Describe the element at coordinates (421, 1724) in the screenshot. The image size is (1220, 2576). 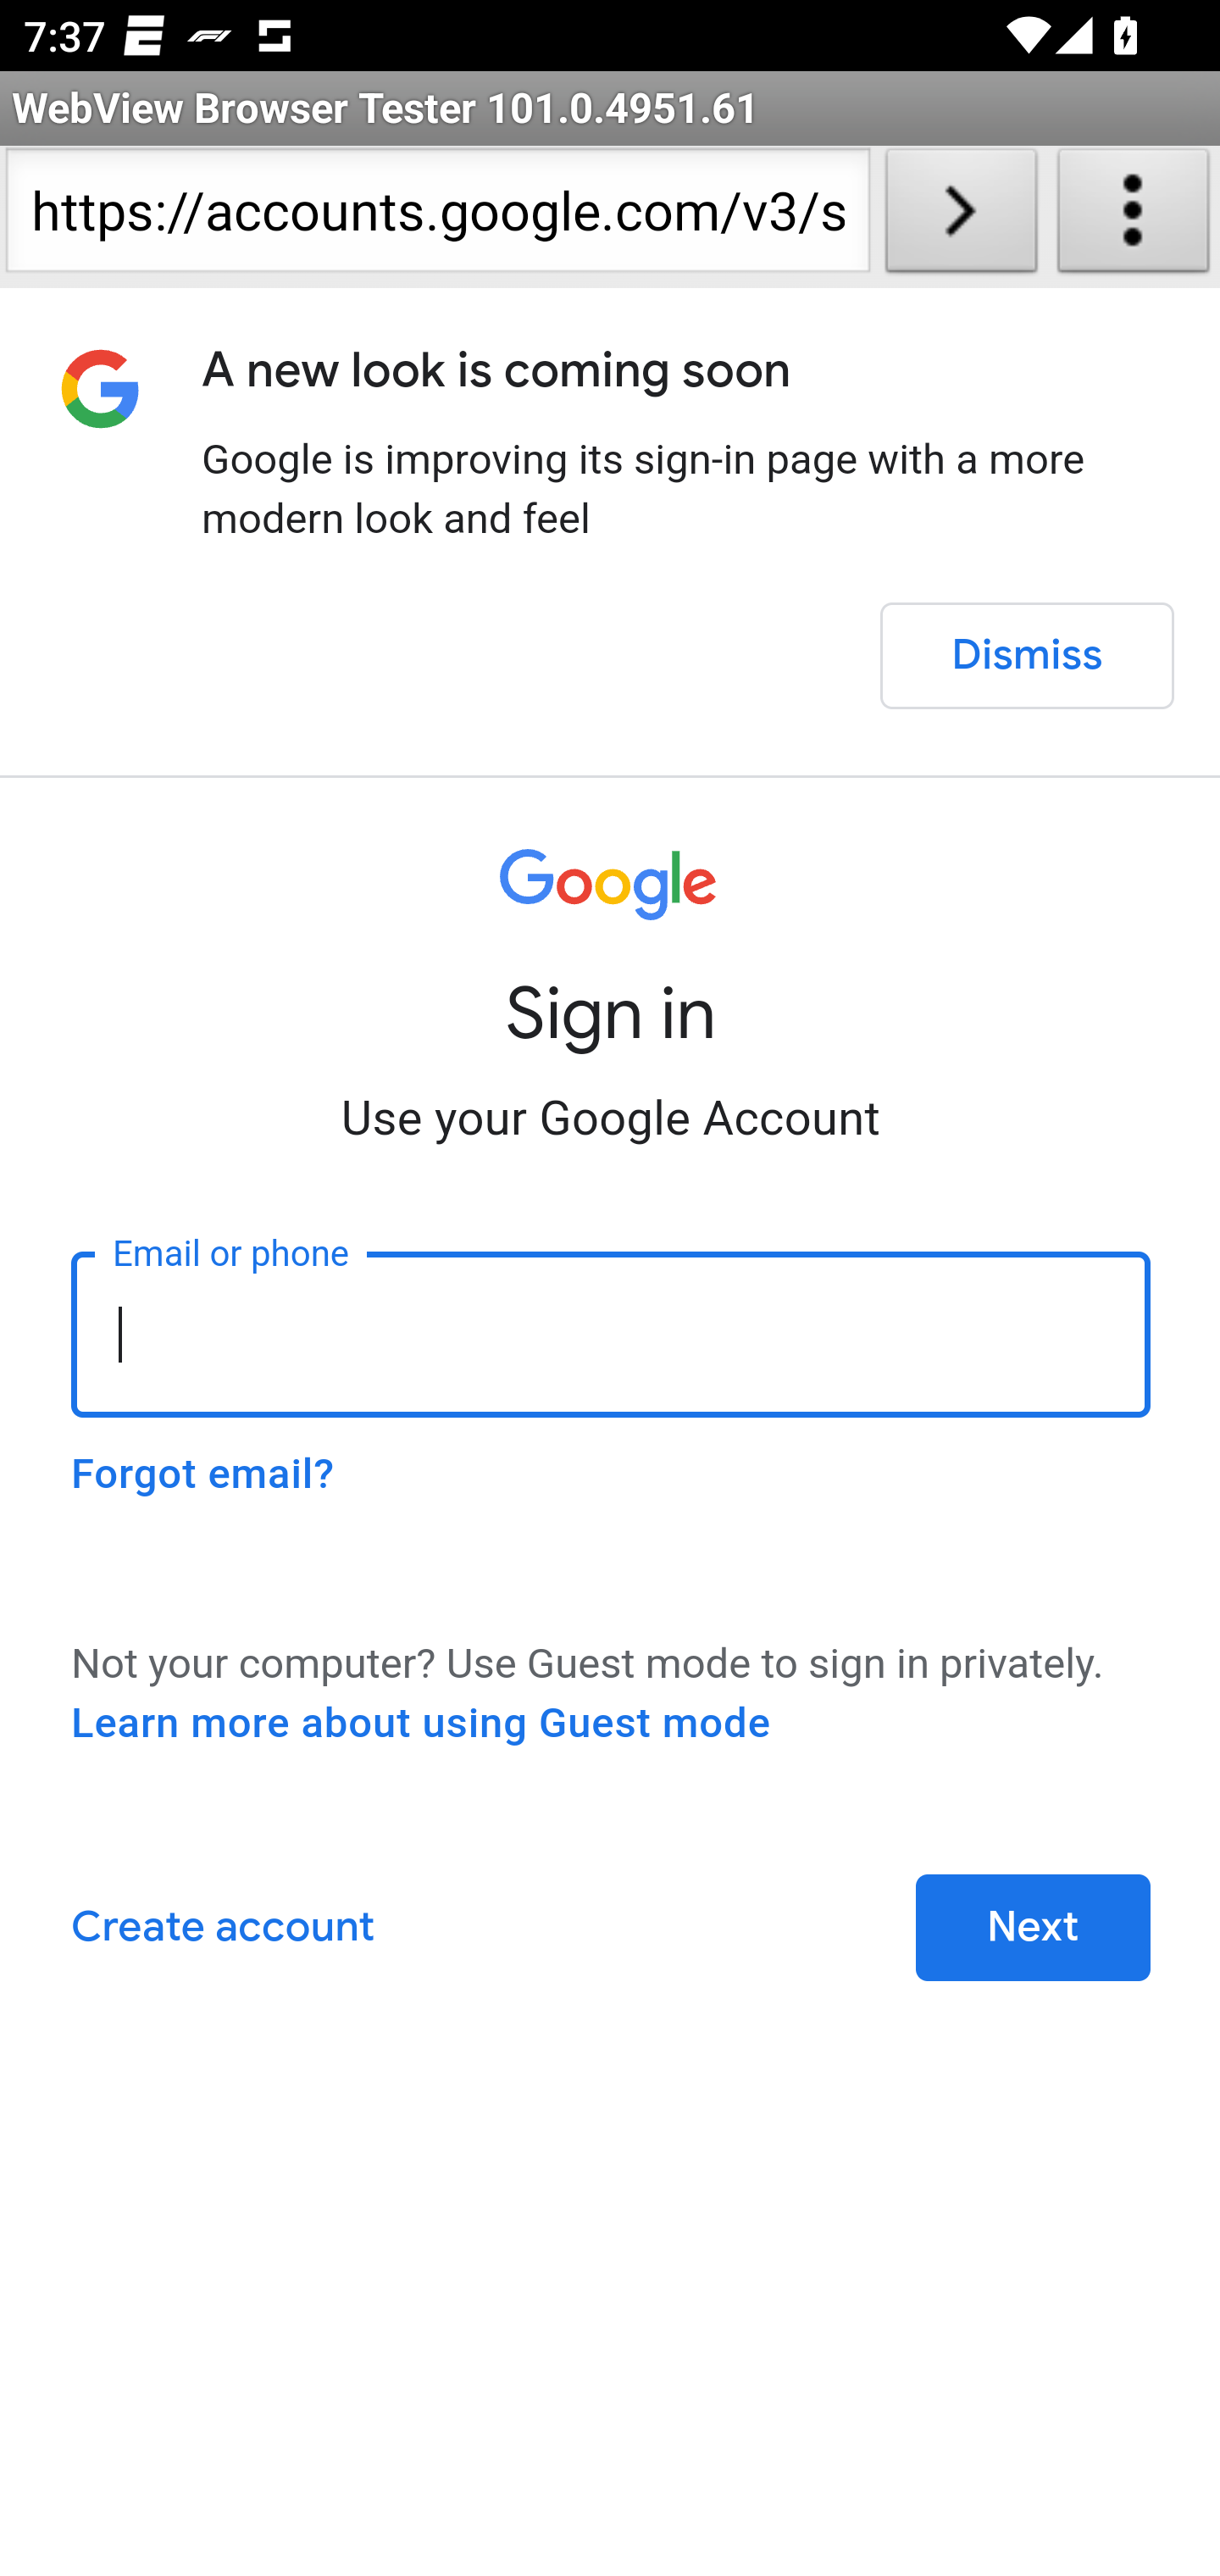
I see `Learn more about using Guest mode` at that location.